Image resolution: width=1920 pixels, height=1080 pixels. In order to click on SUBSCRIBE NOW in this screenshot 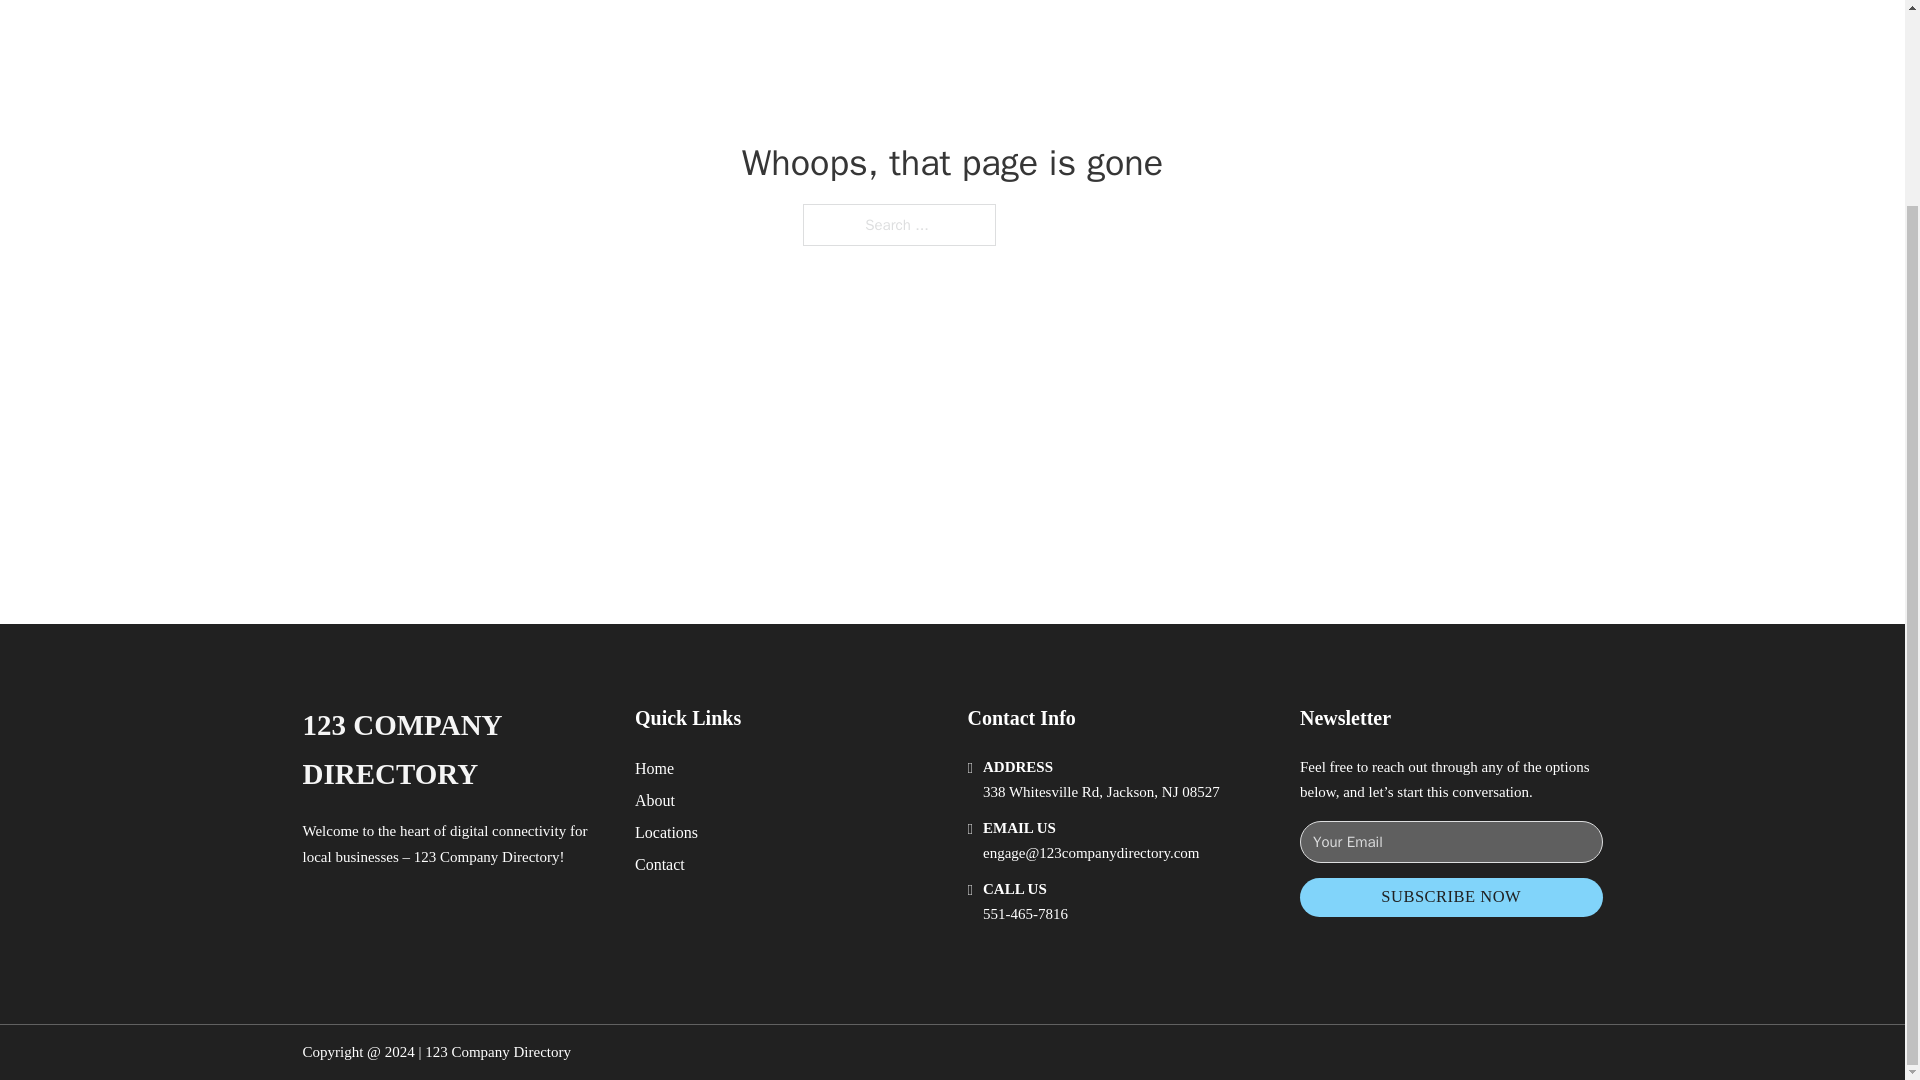, I will do `click(1451, 897)`.